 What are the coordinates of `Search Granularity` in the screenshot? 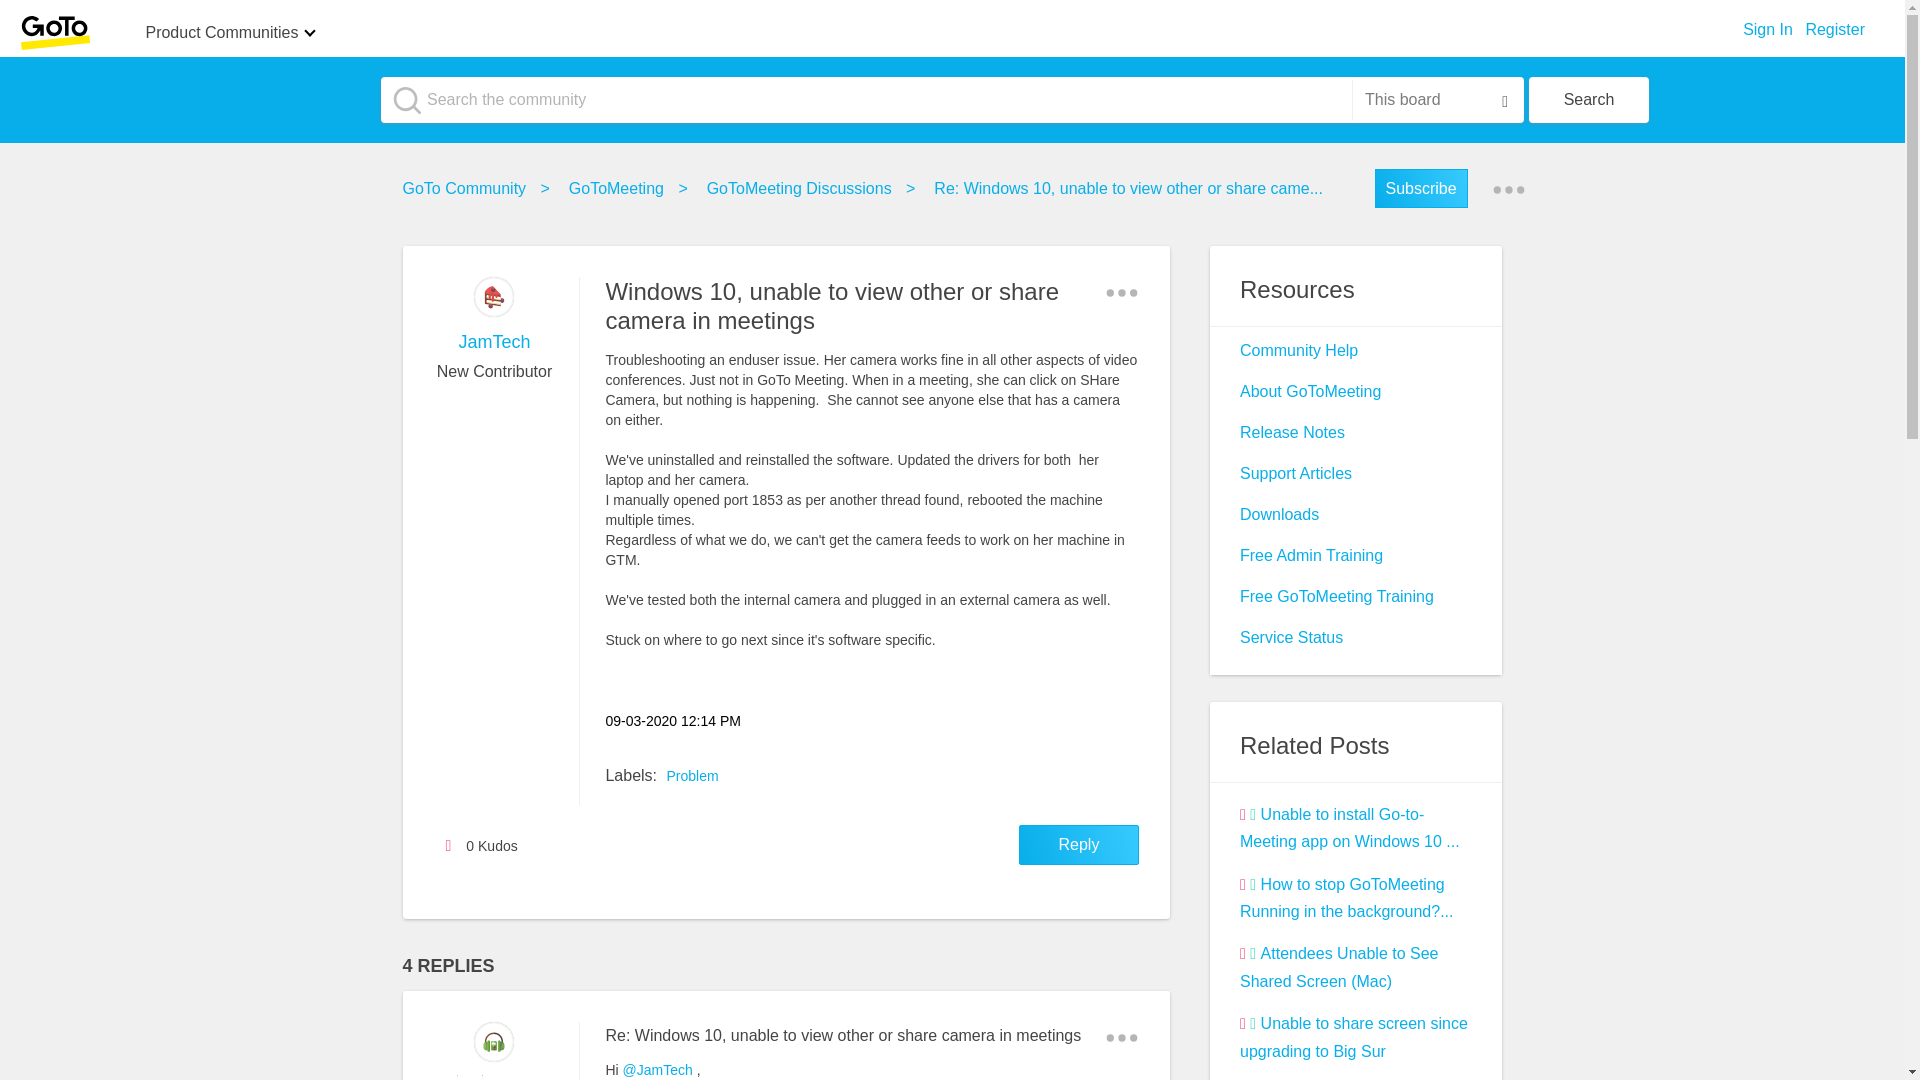 It's located at (1436, 99).